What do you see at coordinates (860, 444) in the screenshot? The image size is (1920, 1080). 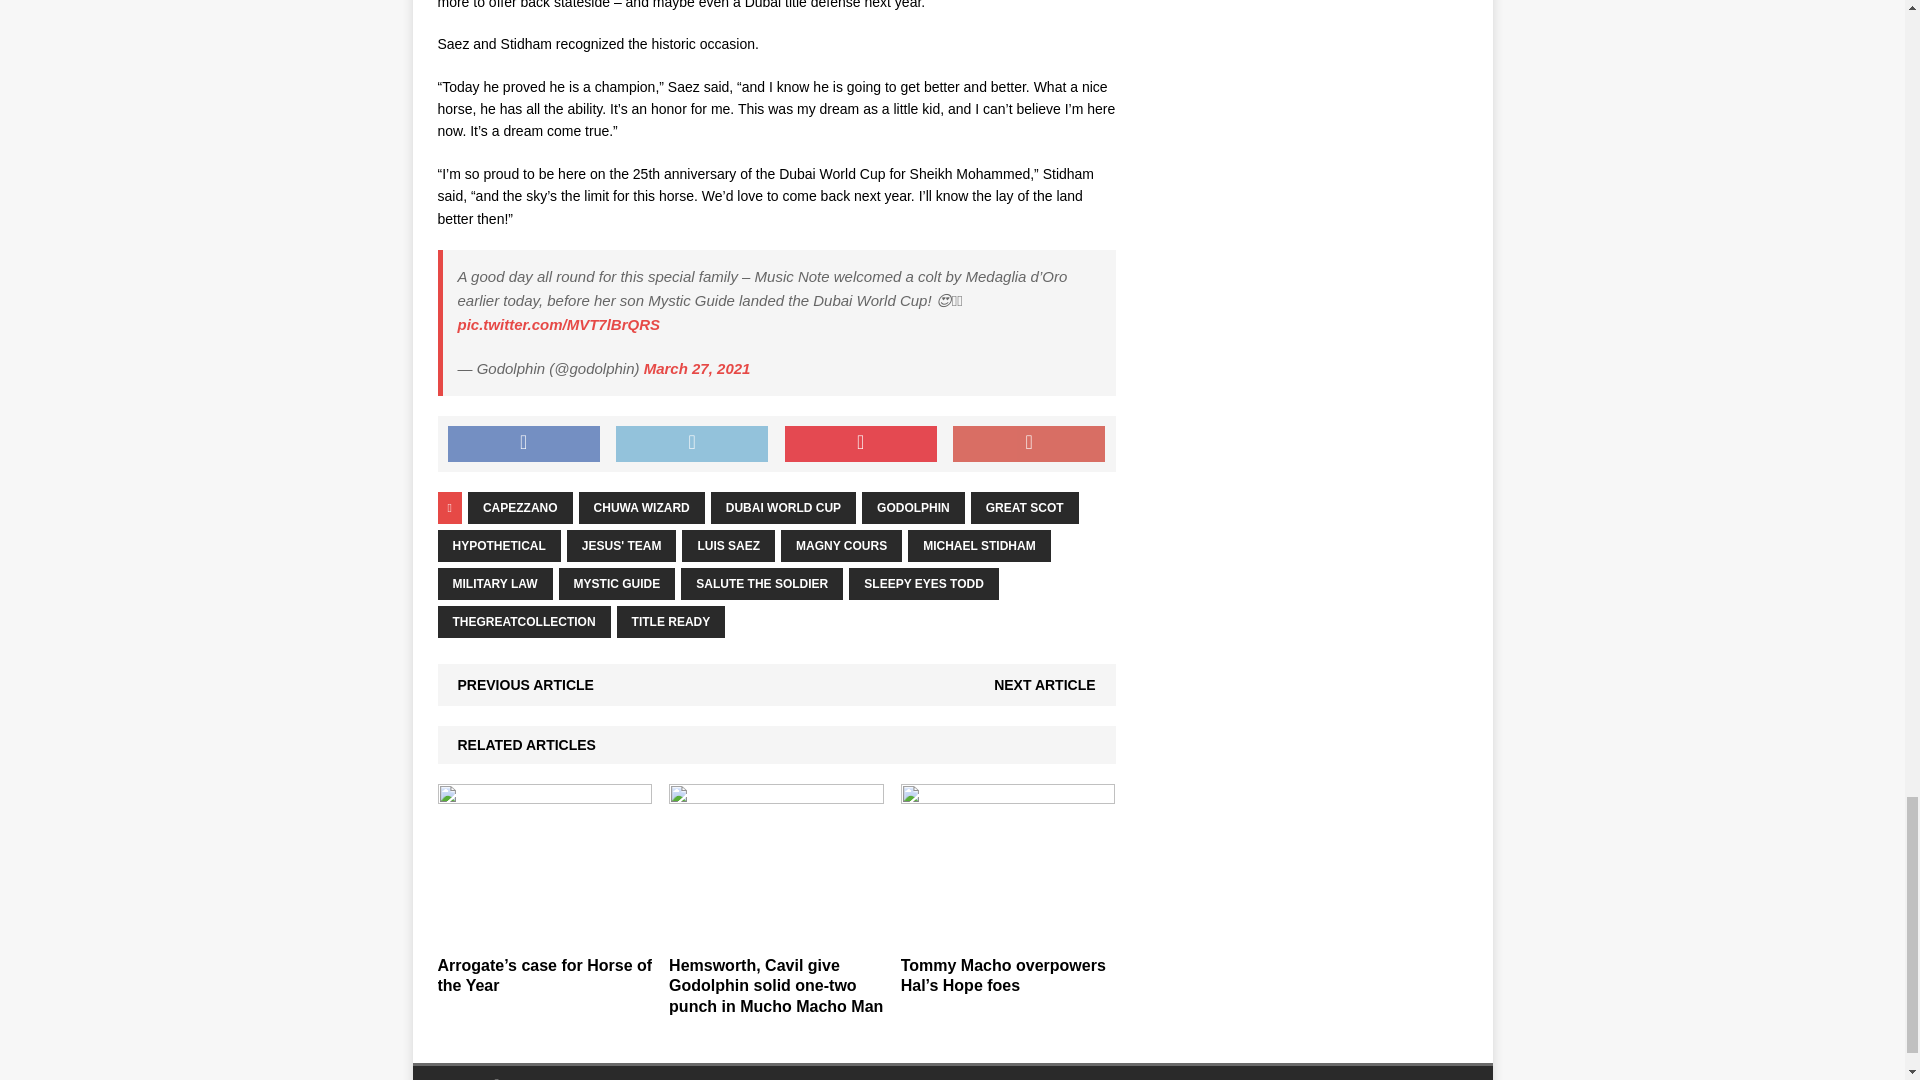 I see `Pin This Post` at bounding box center [860, 444].